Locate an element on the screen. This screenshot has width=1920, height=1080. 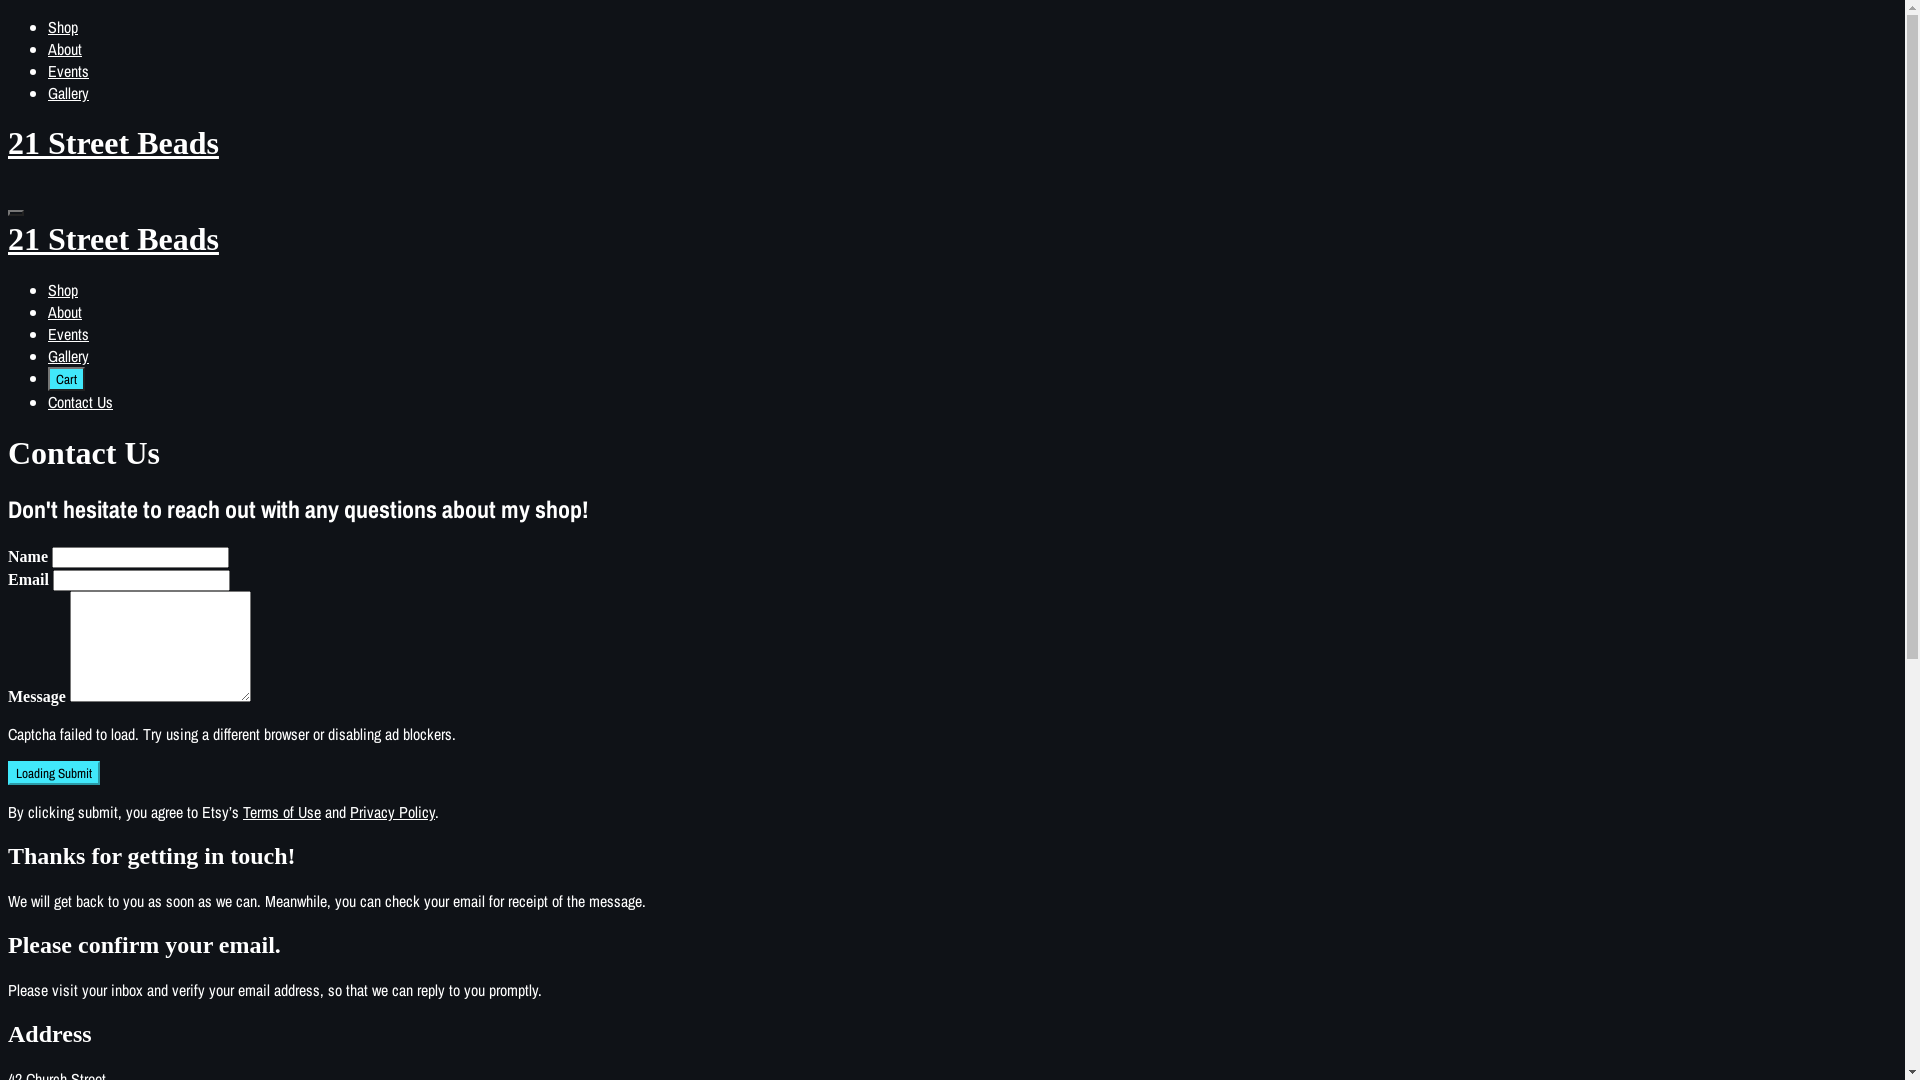
Contact Us is located at coordinates (80, 402).